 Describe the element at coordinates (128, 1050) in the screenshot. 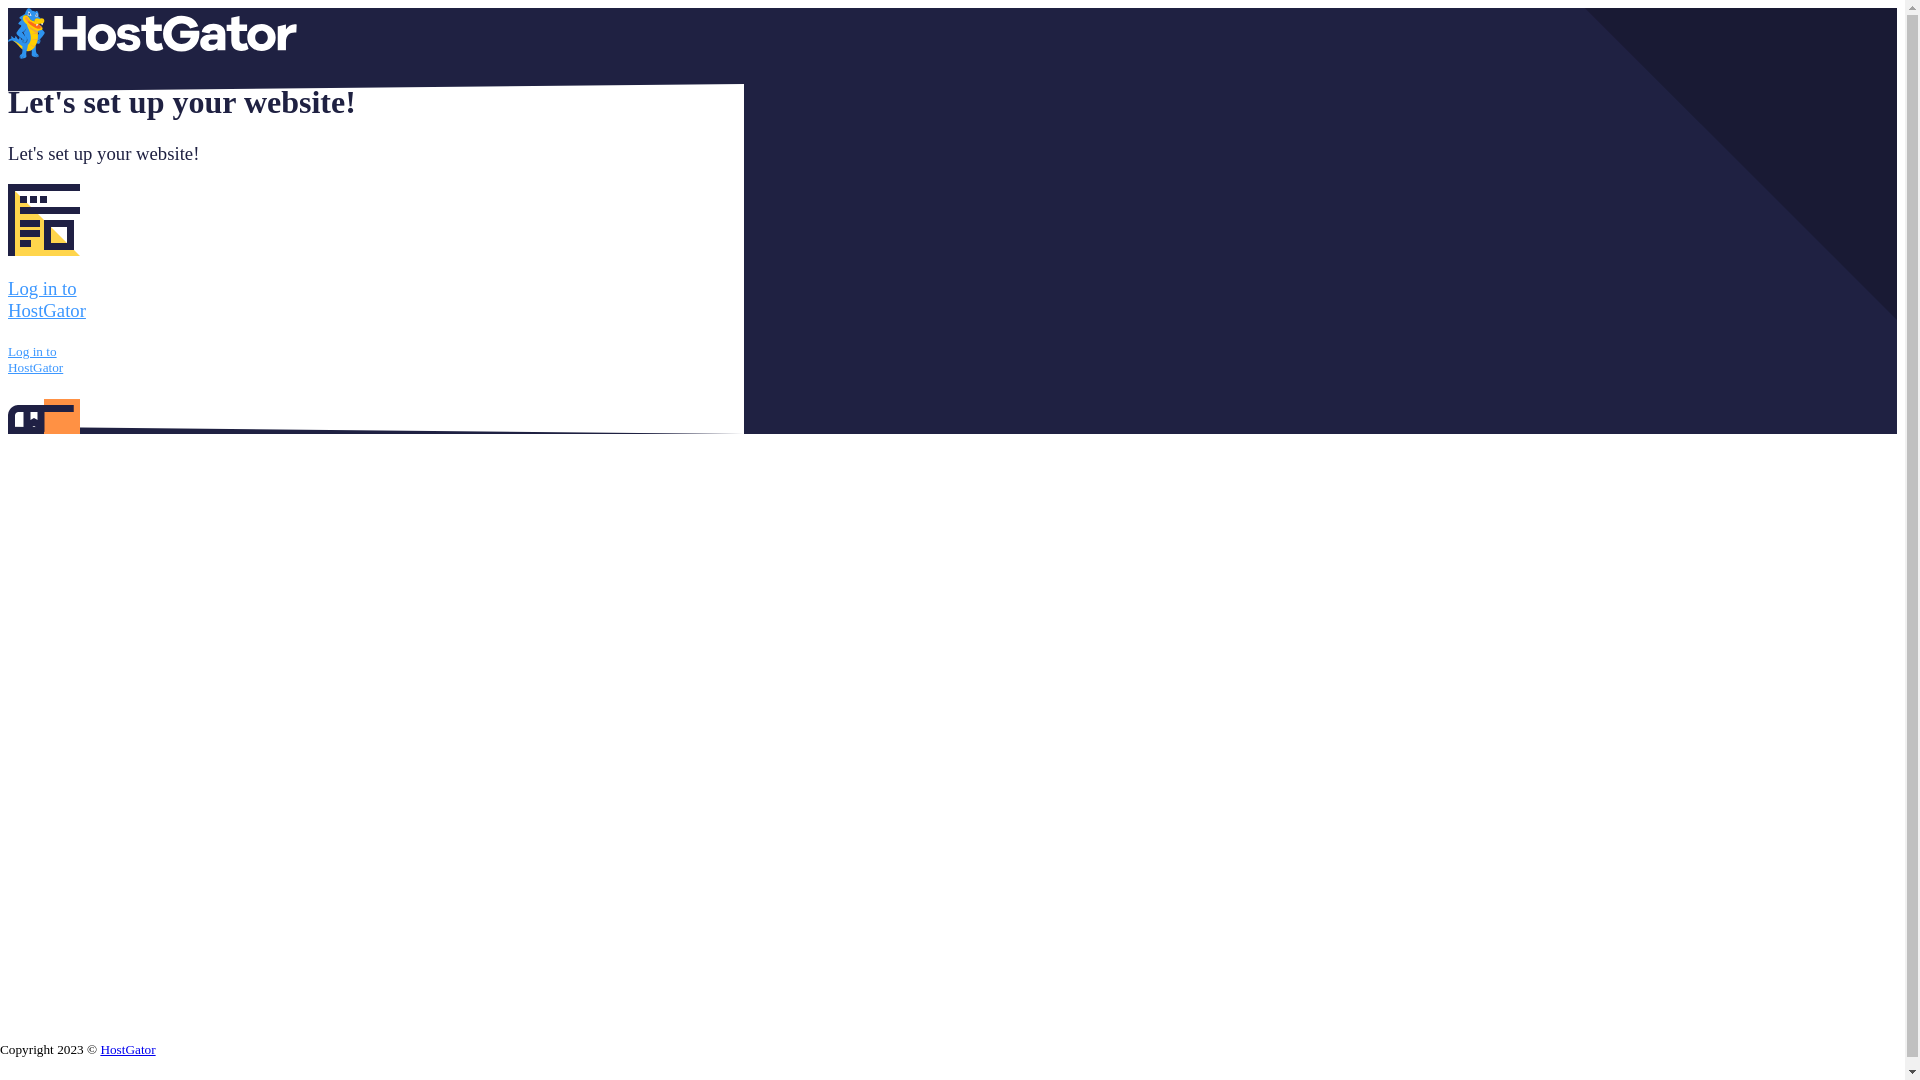

I see `HostGator` at that location.